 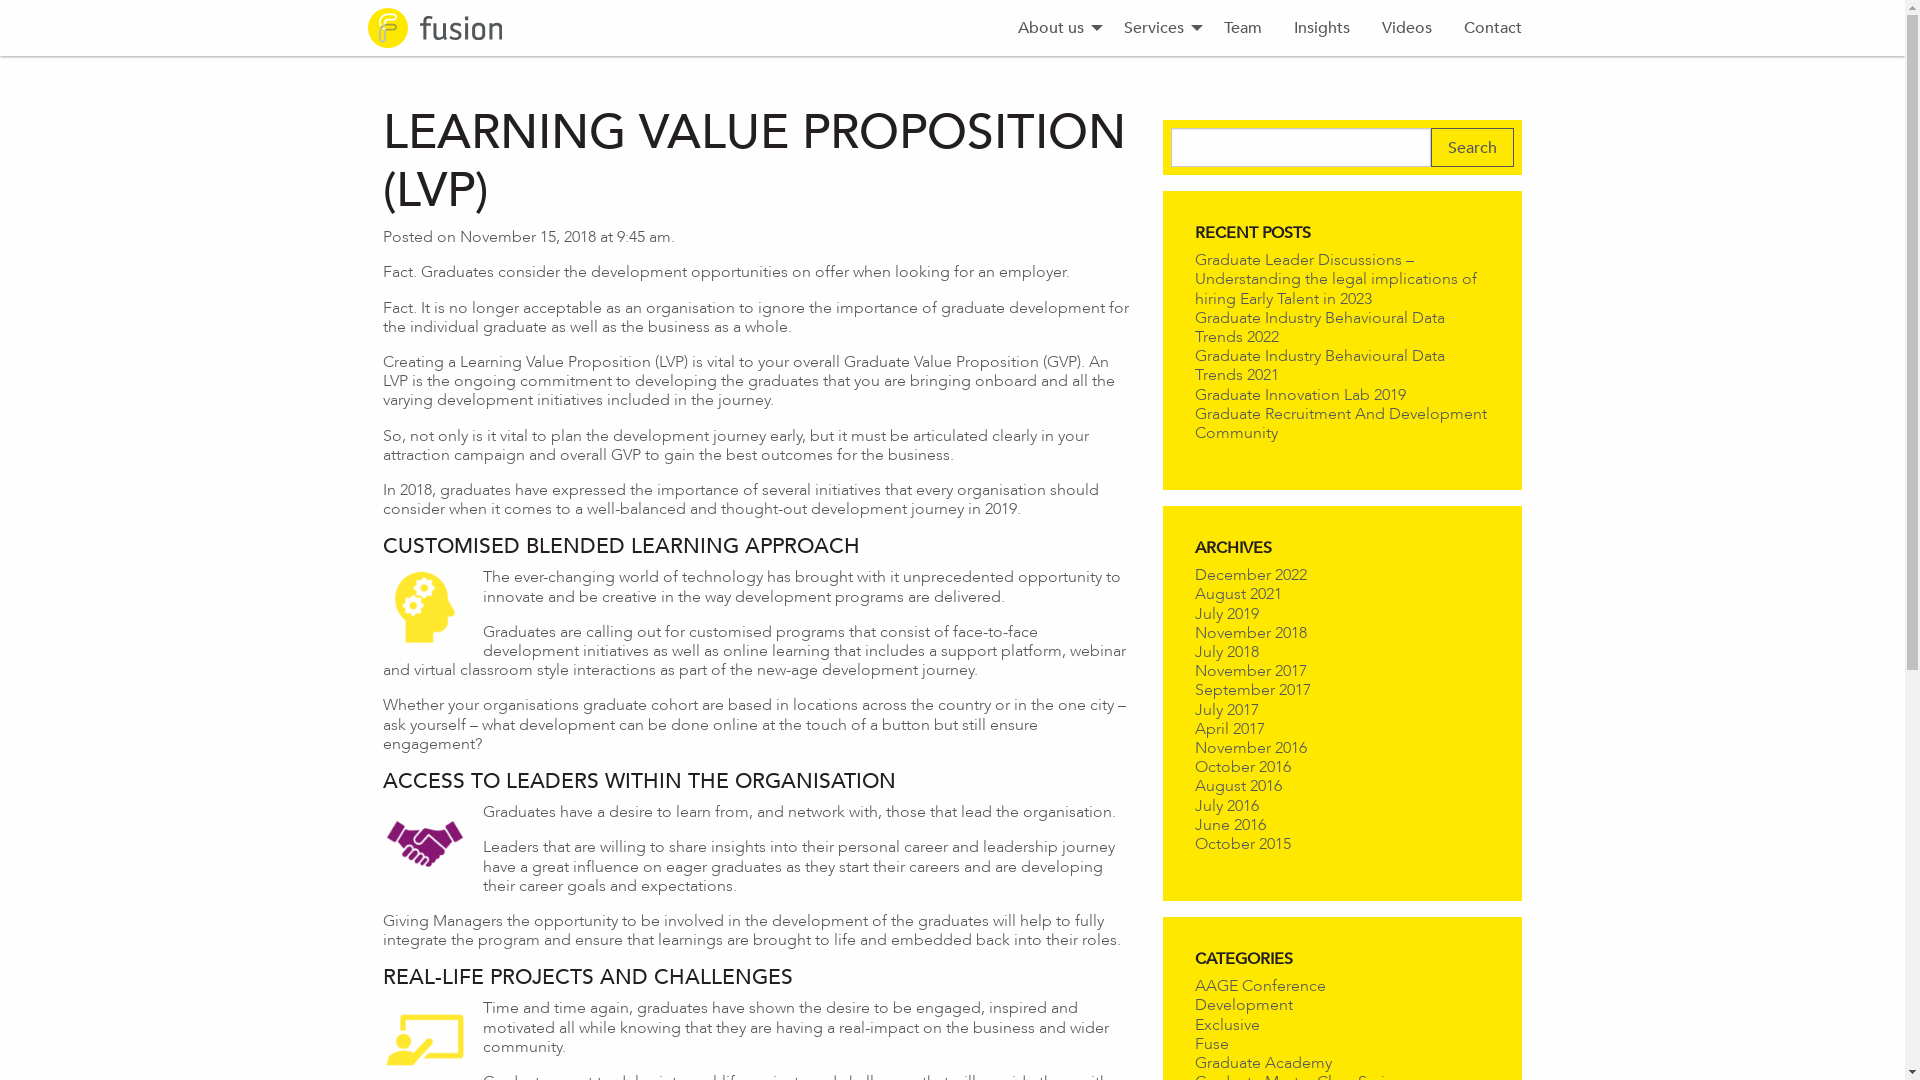 What do you see at coordinates (1211, 1044) in the screenshot?
I see `Fuse` at bounding box center [1211, 1044].